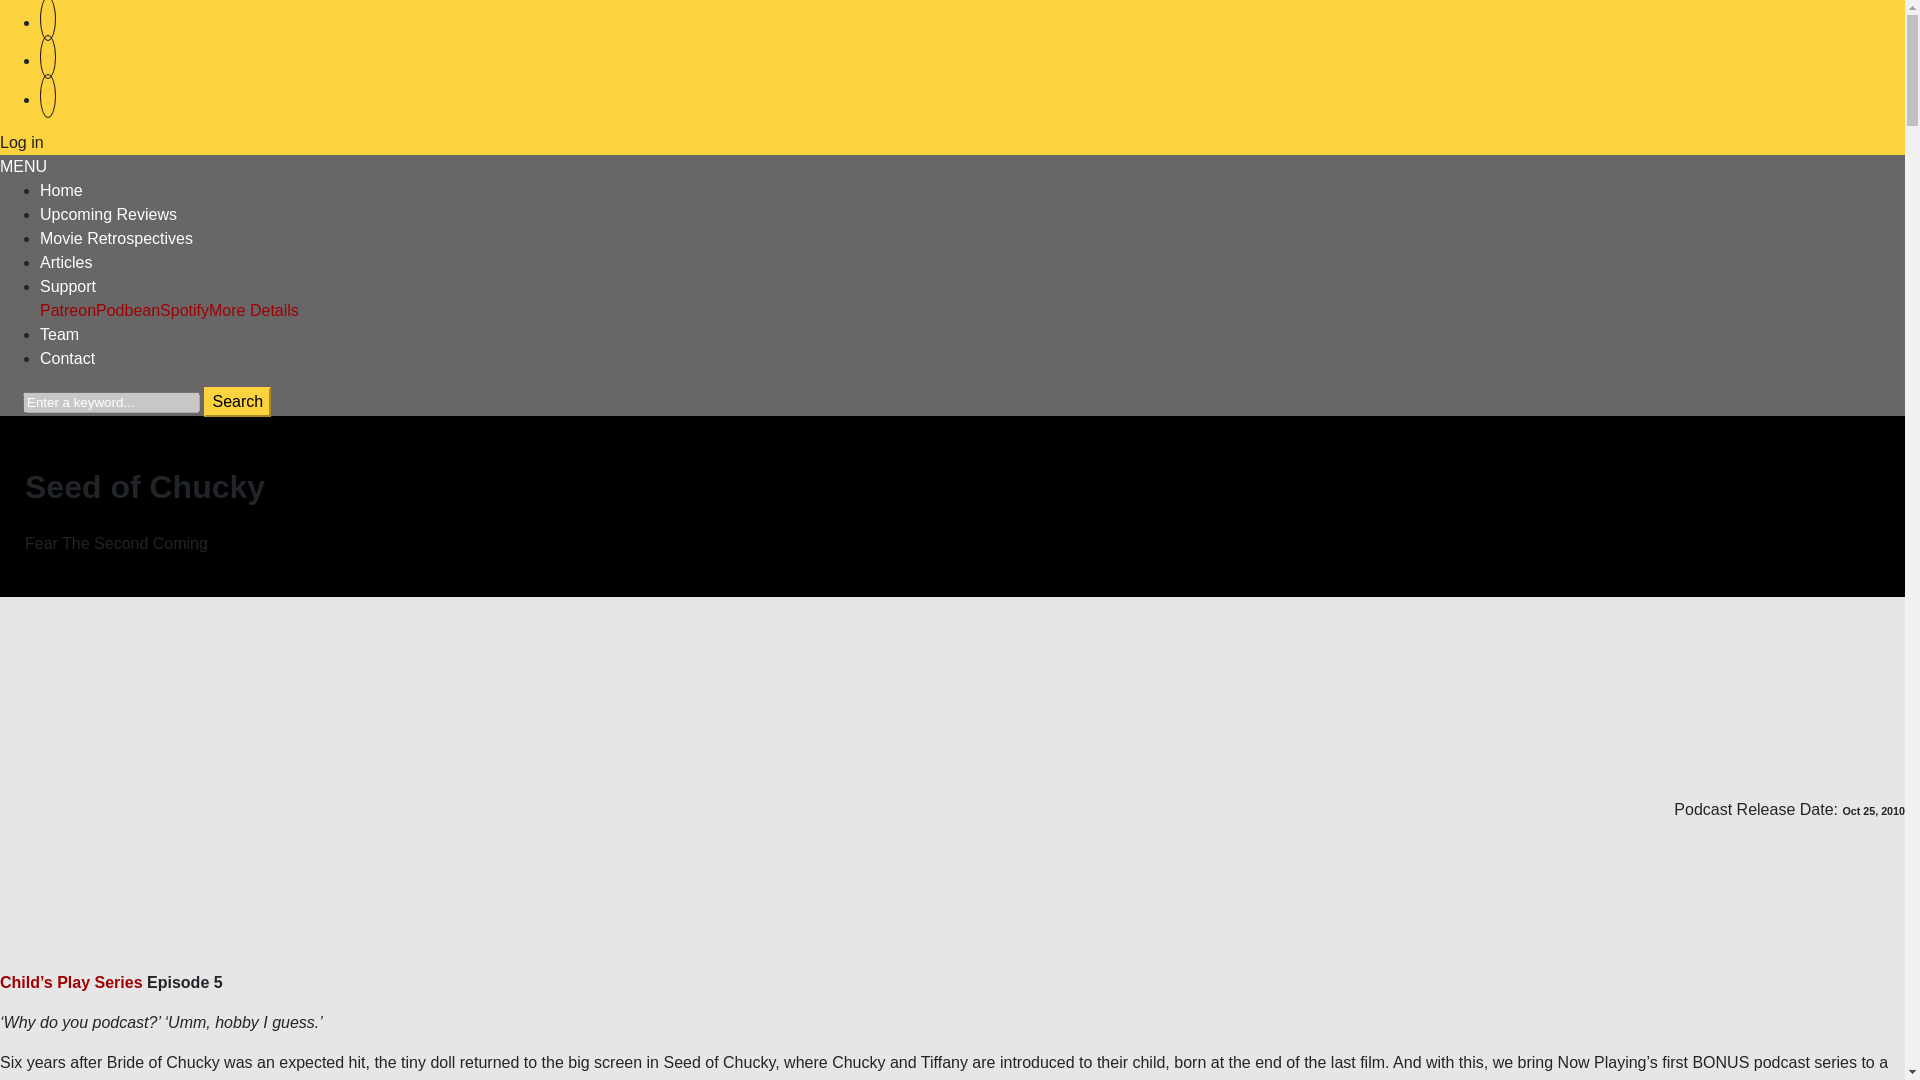 The height and width of the screenshot is (1080, 1920). What do you see at coordinates (61, 190) in the screenshot?
I see `Home` at bounding box center [61, 190].